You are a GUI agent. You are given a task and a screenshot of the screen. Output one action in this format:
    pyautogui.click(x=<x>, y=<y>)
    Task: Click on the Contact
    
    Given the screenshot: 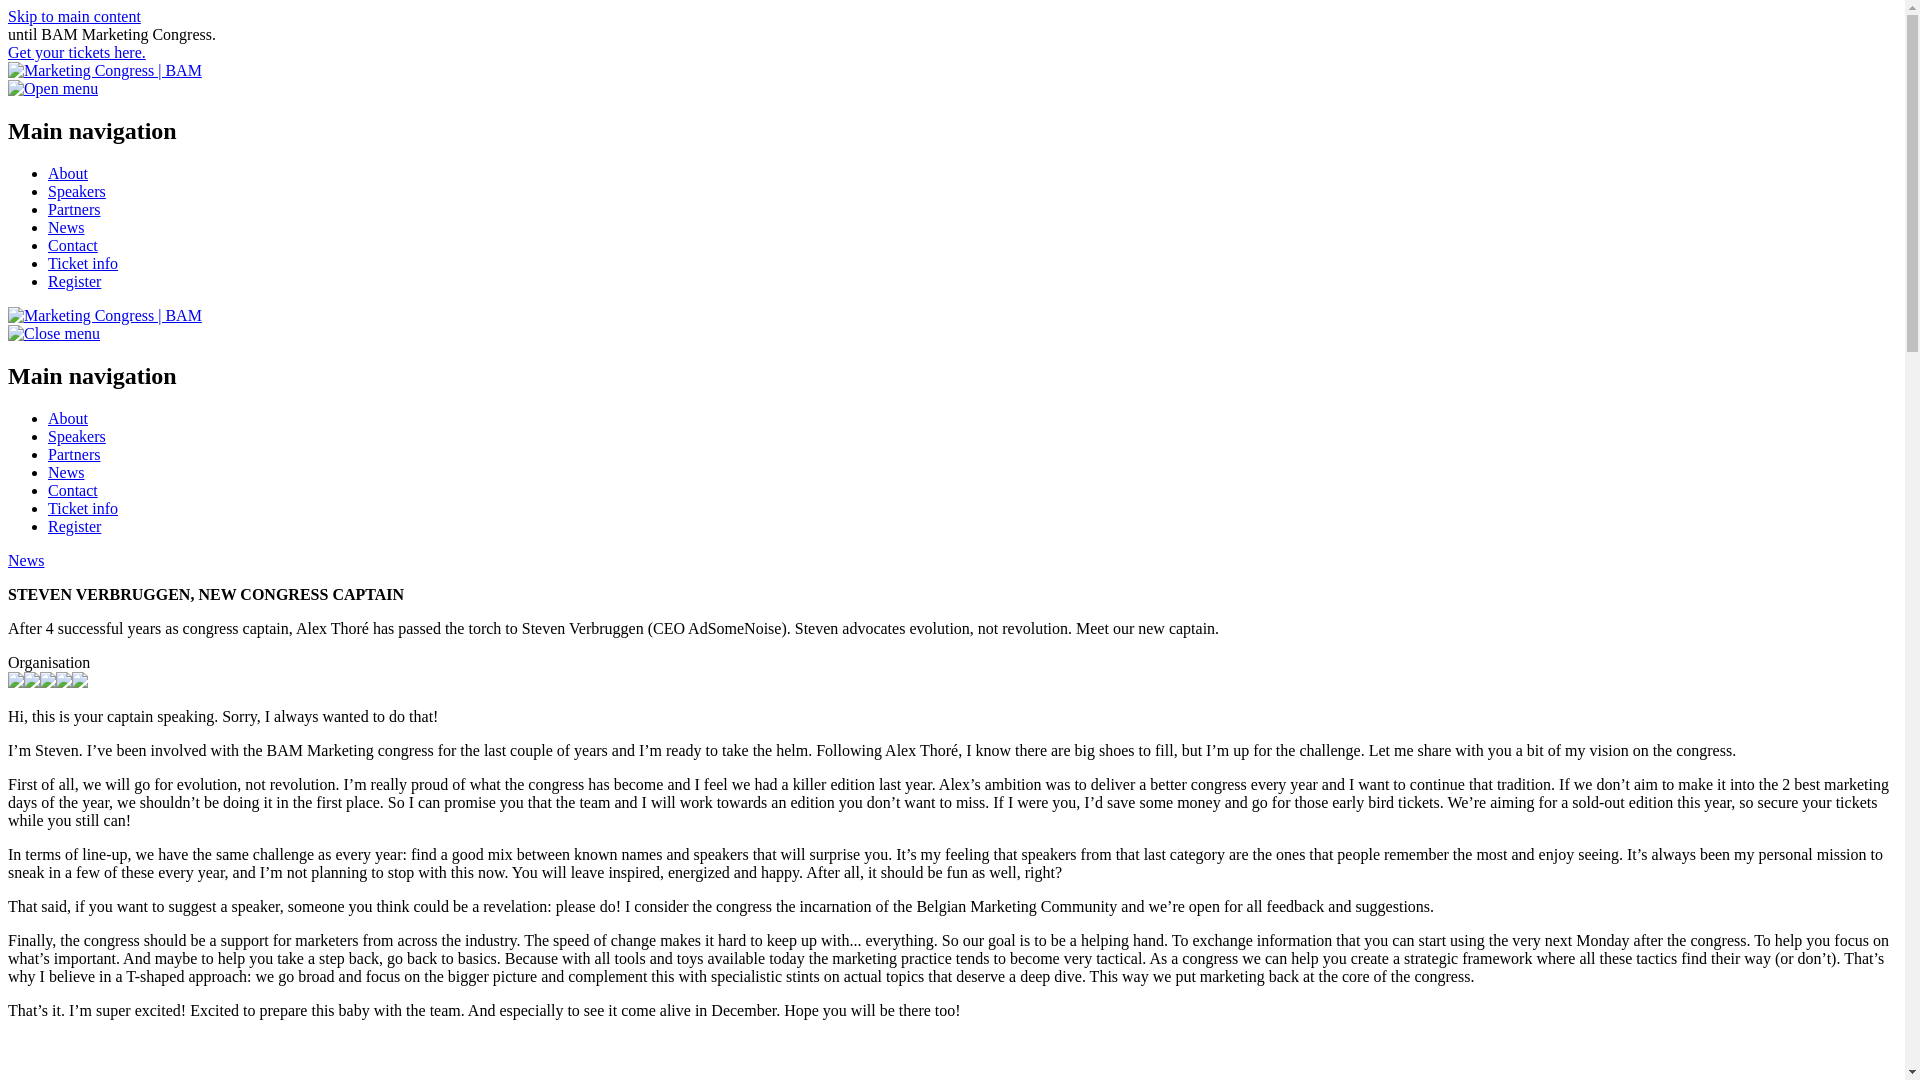 What is the action you would take?
    pyautogui.click(x=72, y=244)
    